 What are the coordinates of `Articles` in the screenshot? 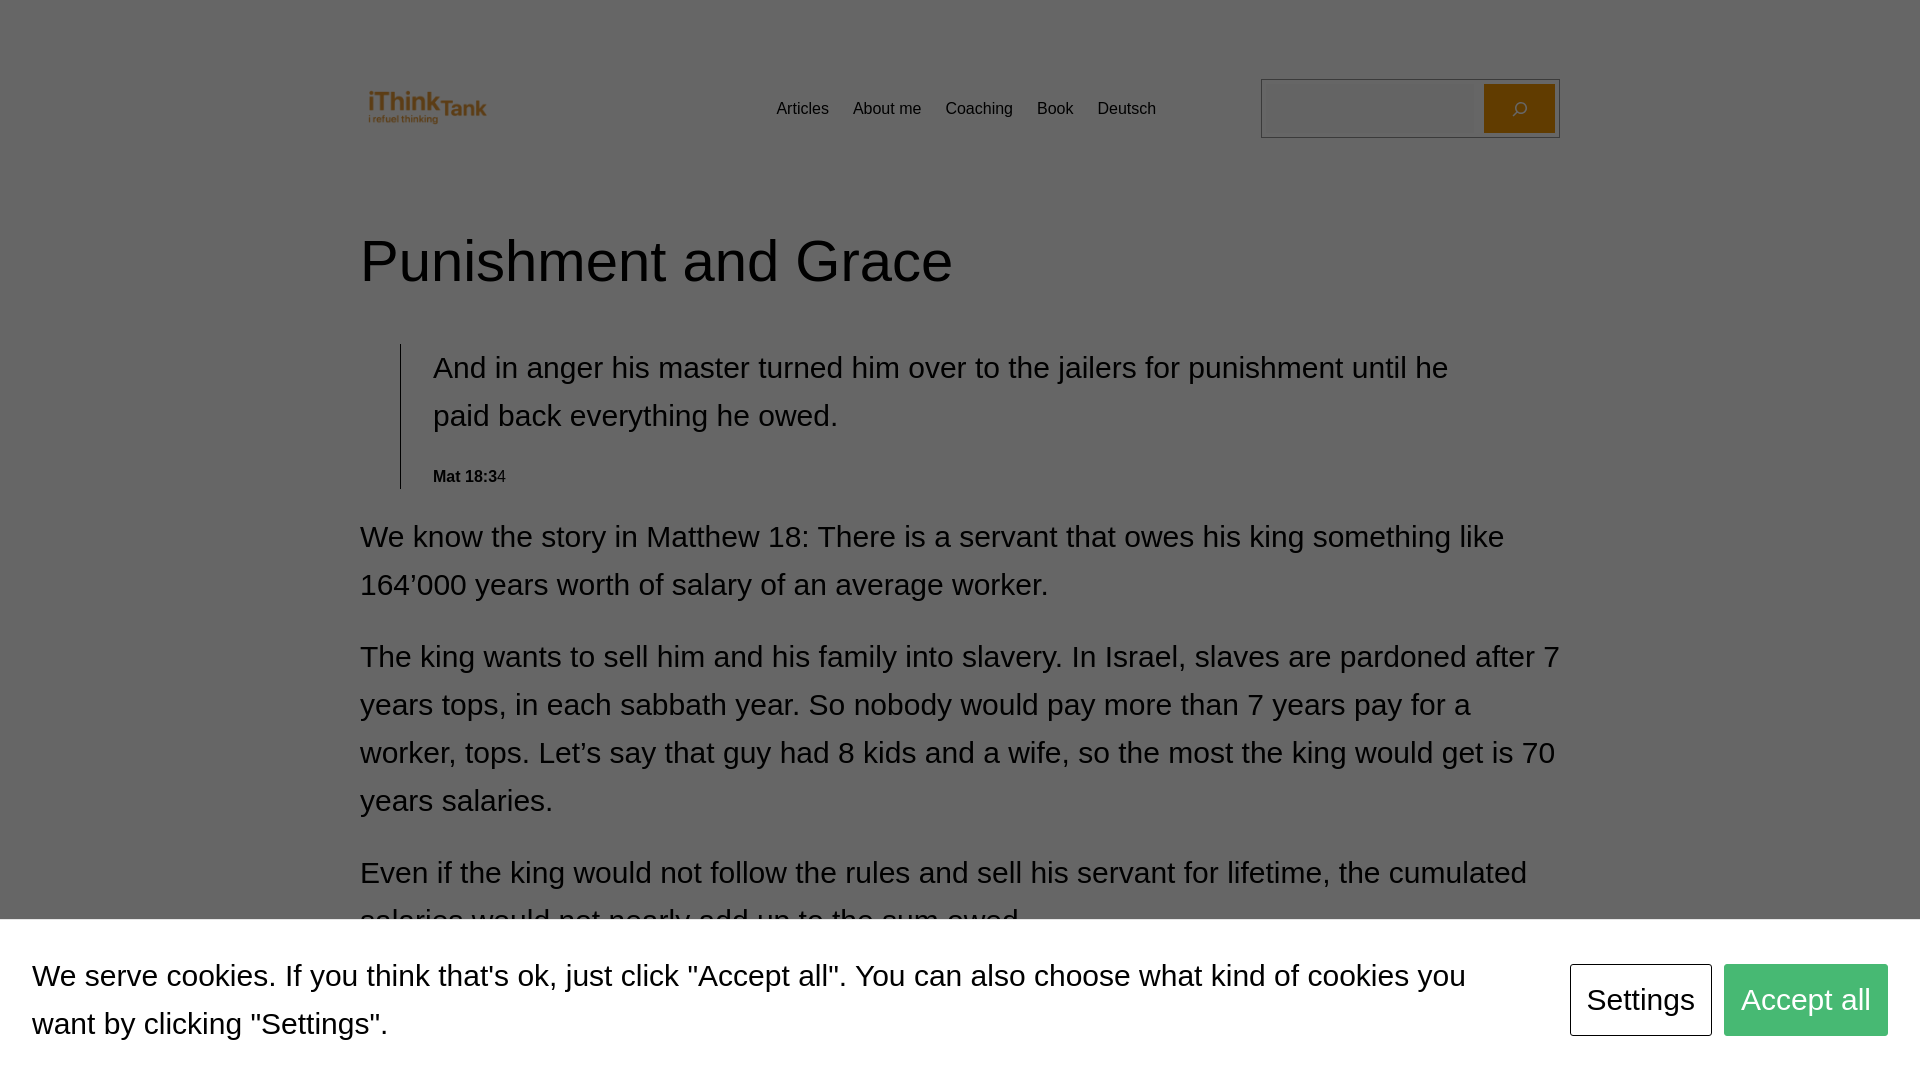 It's located at (801, 109).